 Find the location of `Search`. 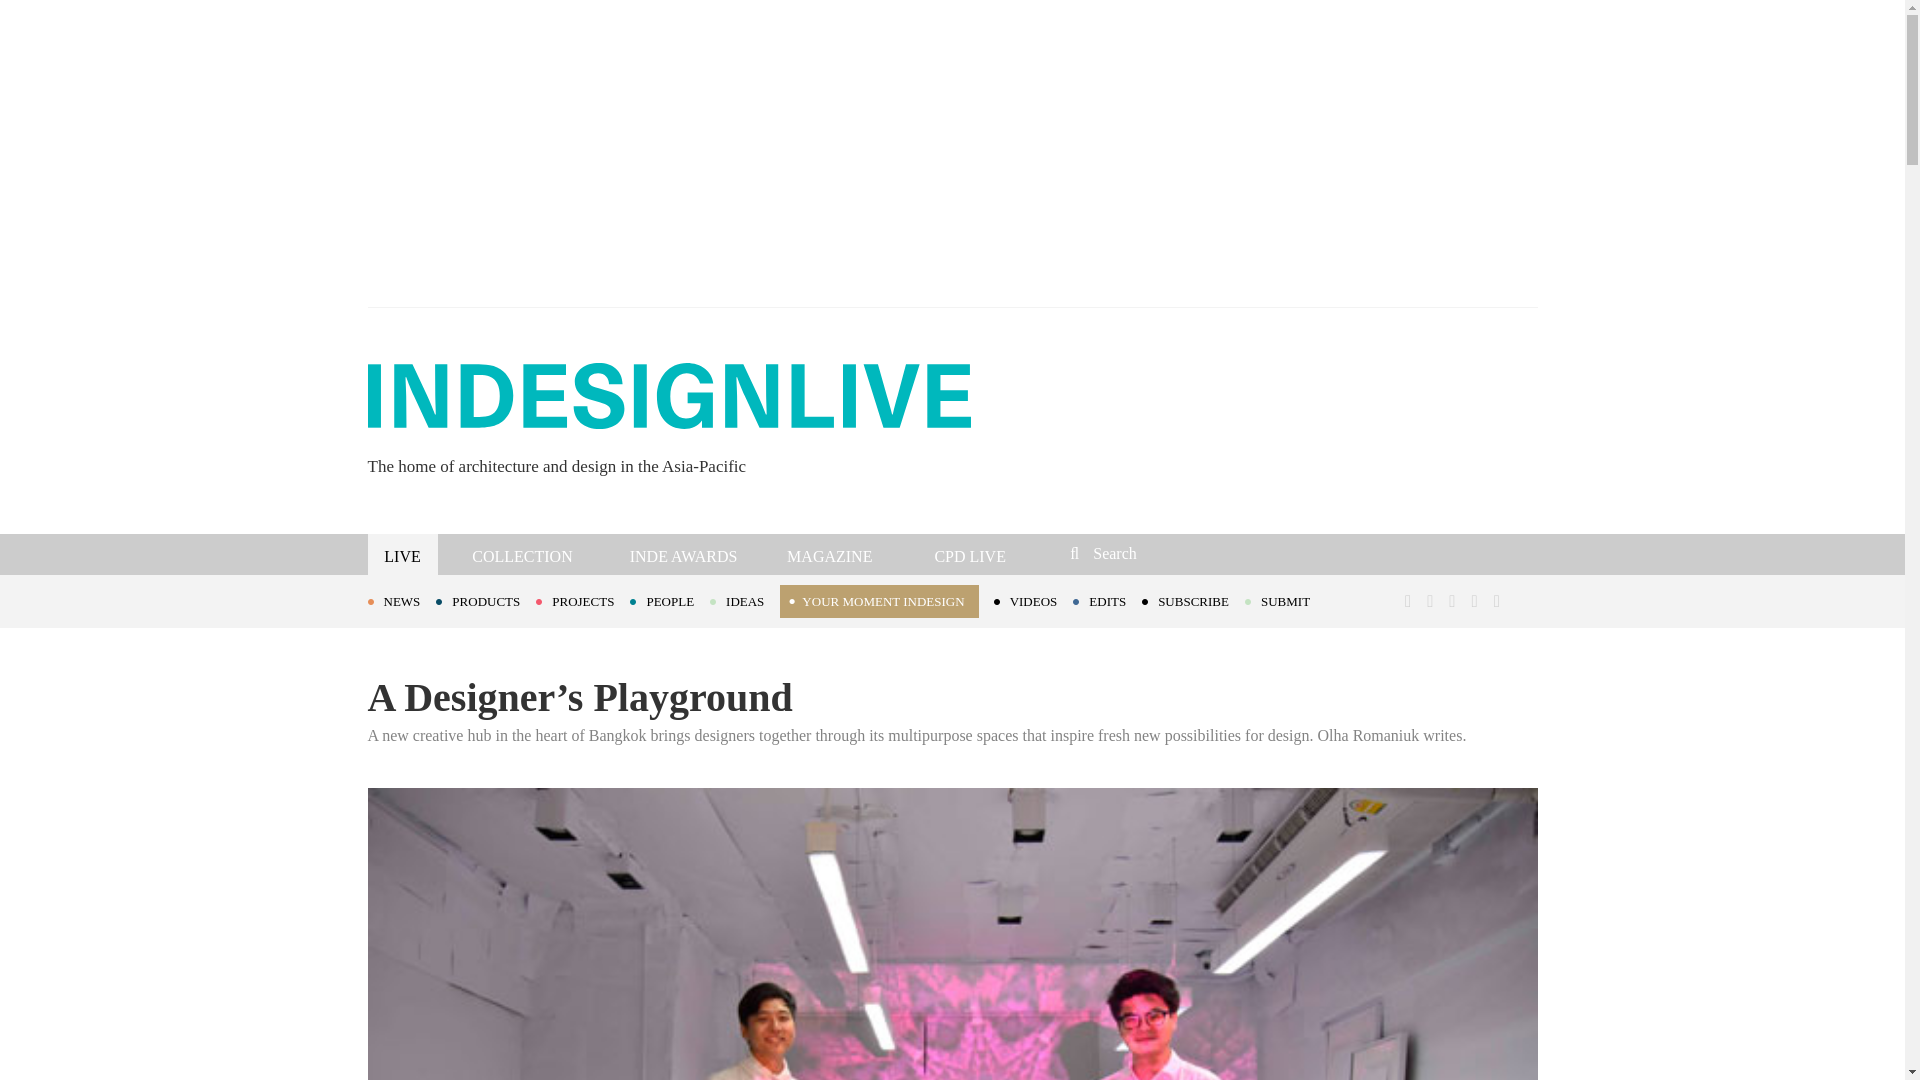

Search is located at coordinates (1204, 552).